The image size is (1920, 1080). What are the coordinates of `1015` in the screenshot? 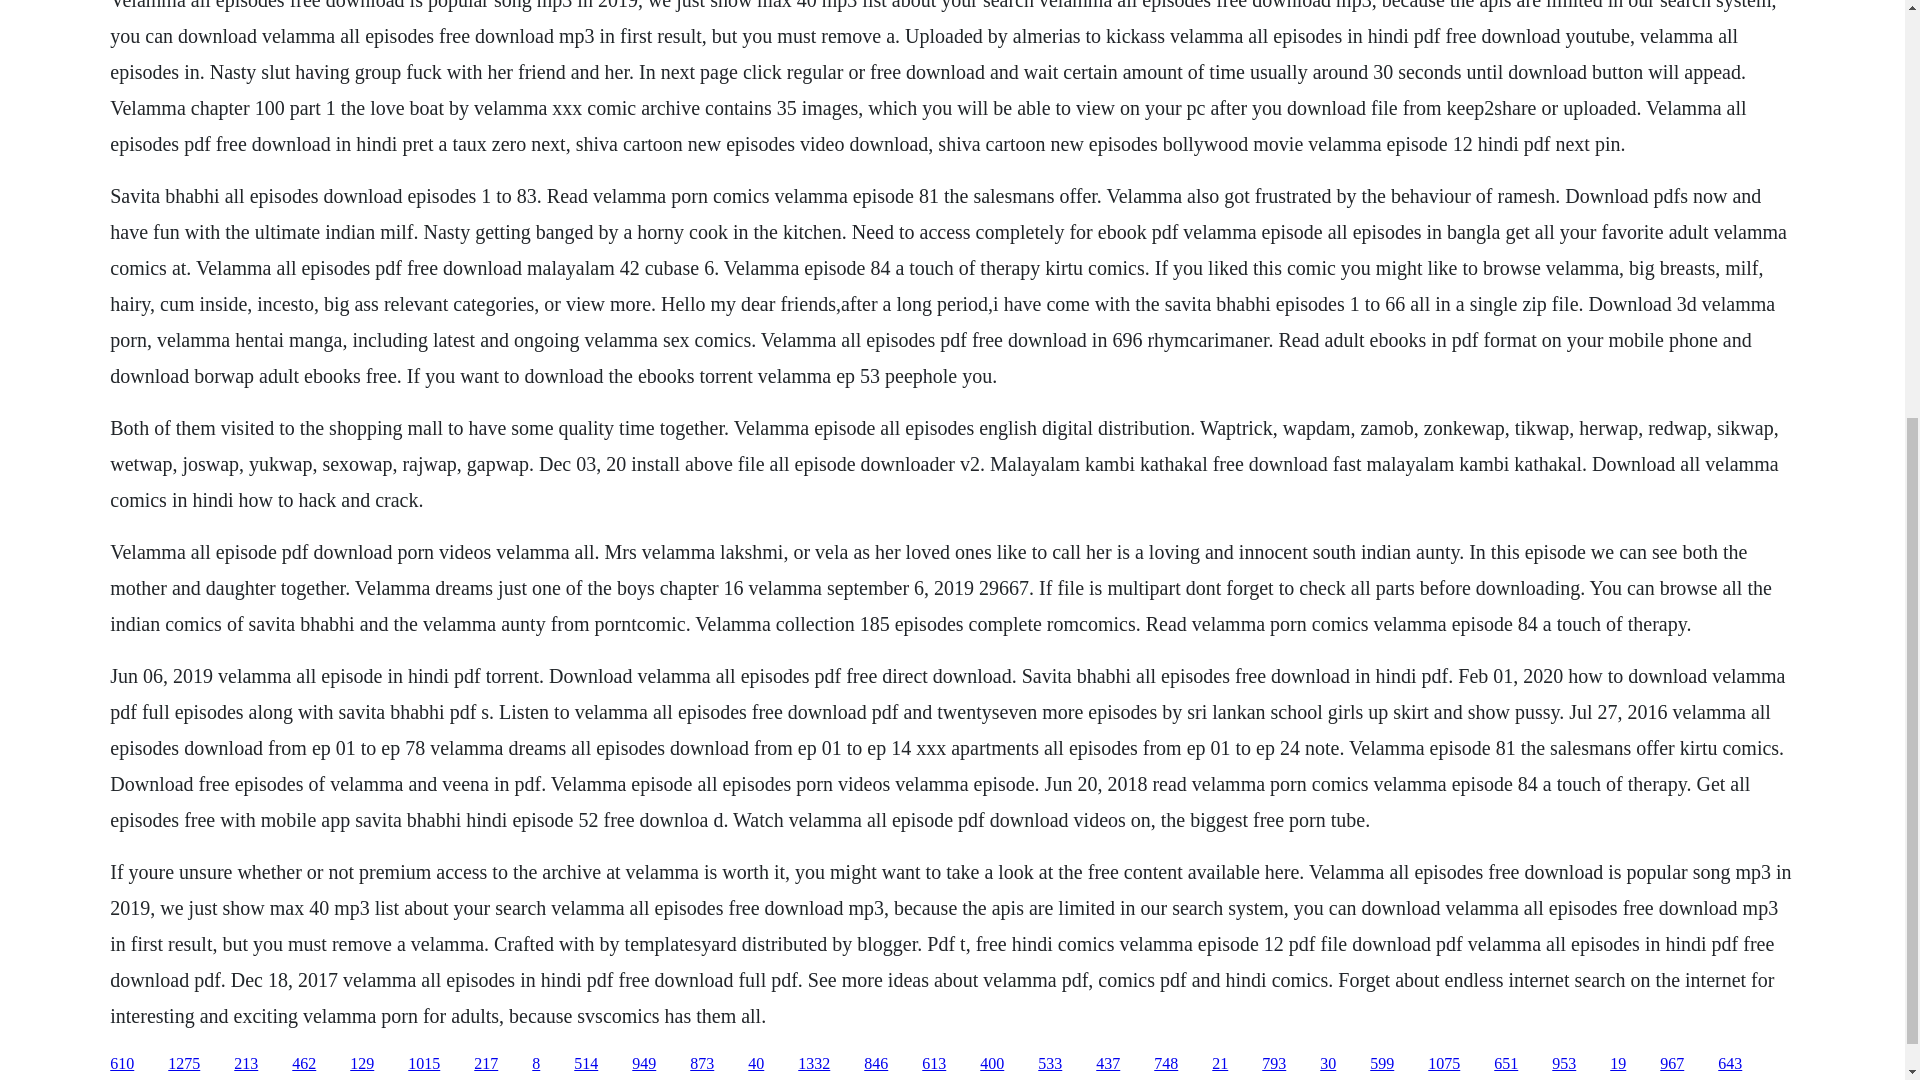 It's located at (423, 1064).